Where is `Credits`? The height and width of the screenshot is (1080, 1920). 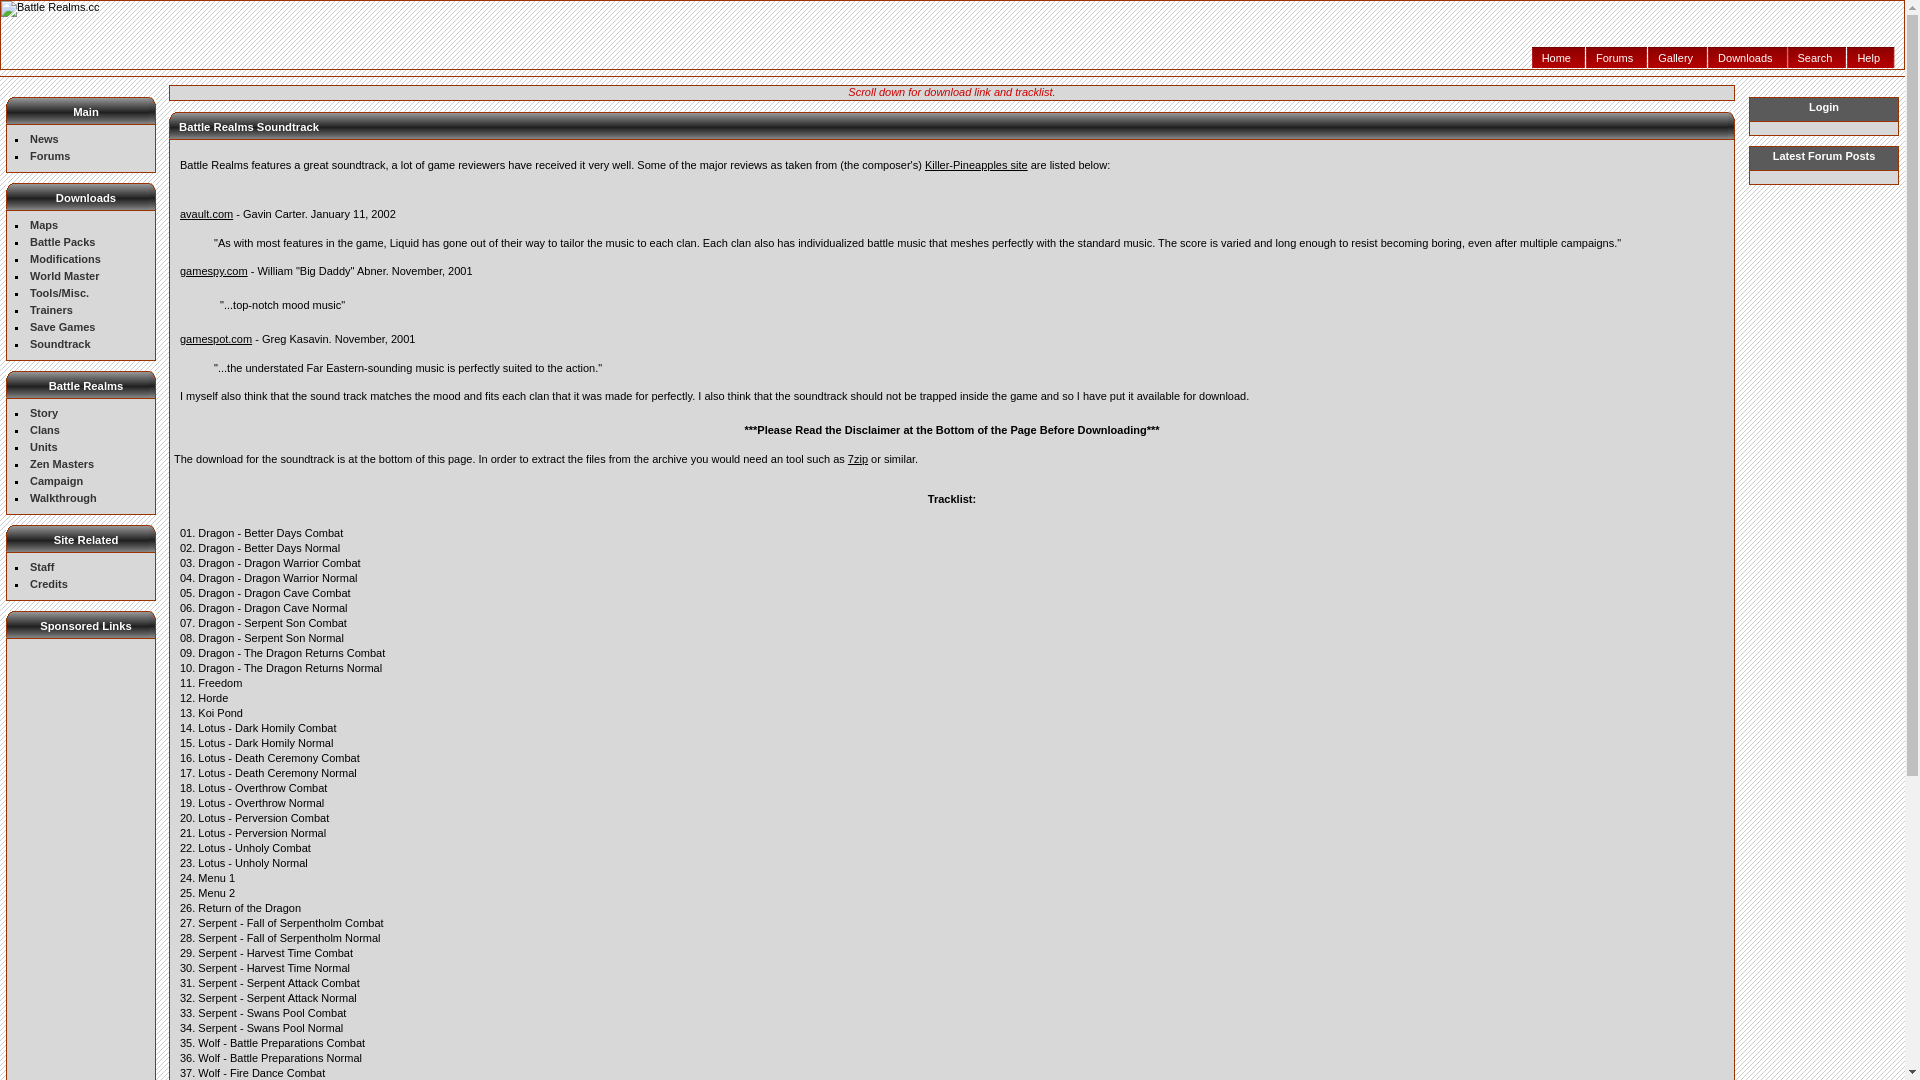
Credits is located at coordinates (49, 584).